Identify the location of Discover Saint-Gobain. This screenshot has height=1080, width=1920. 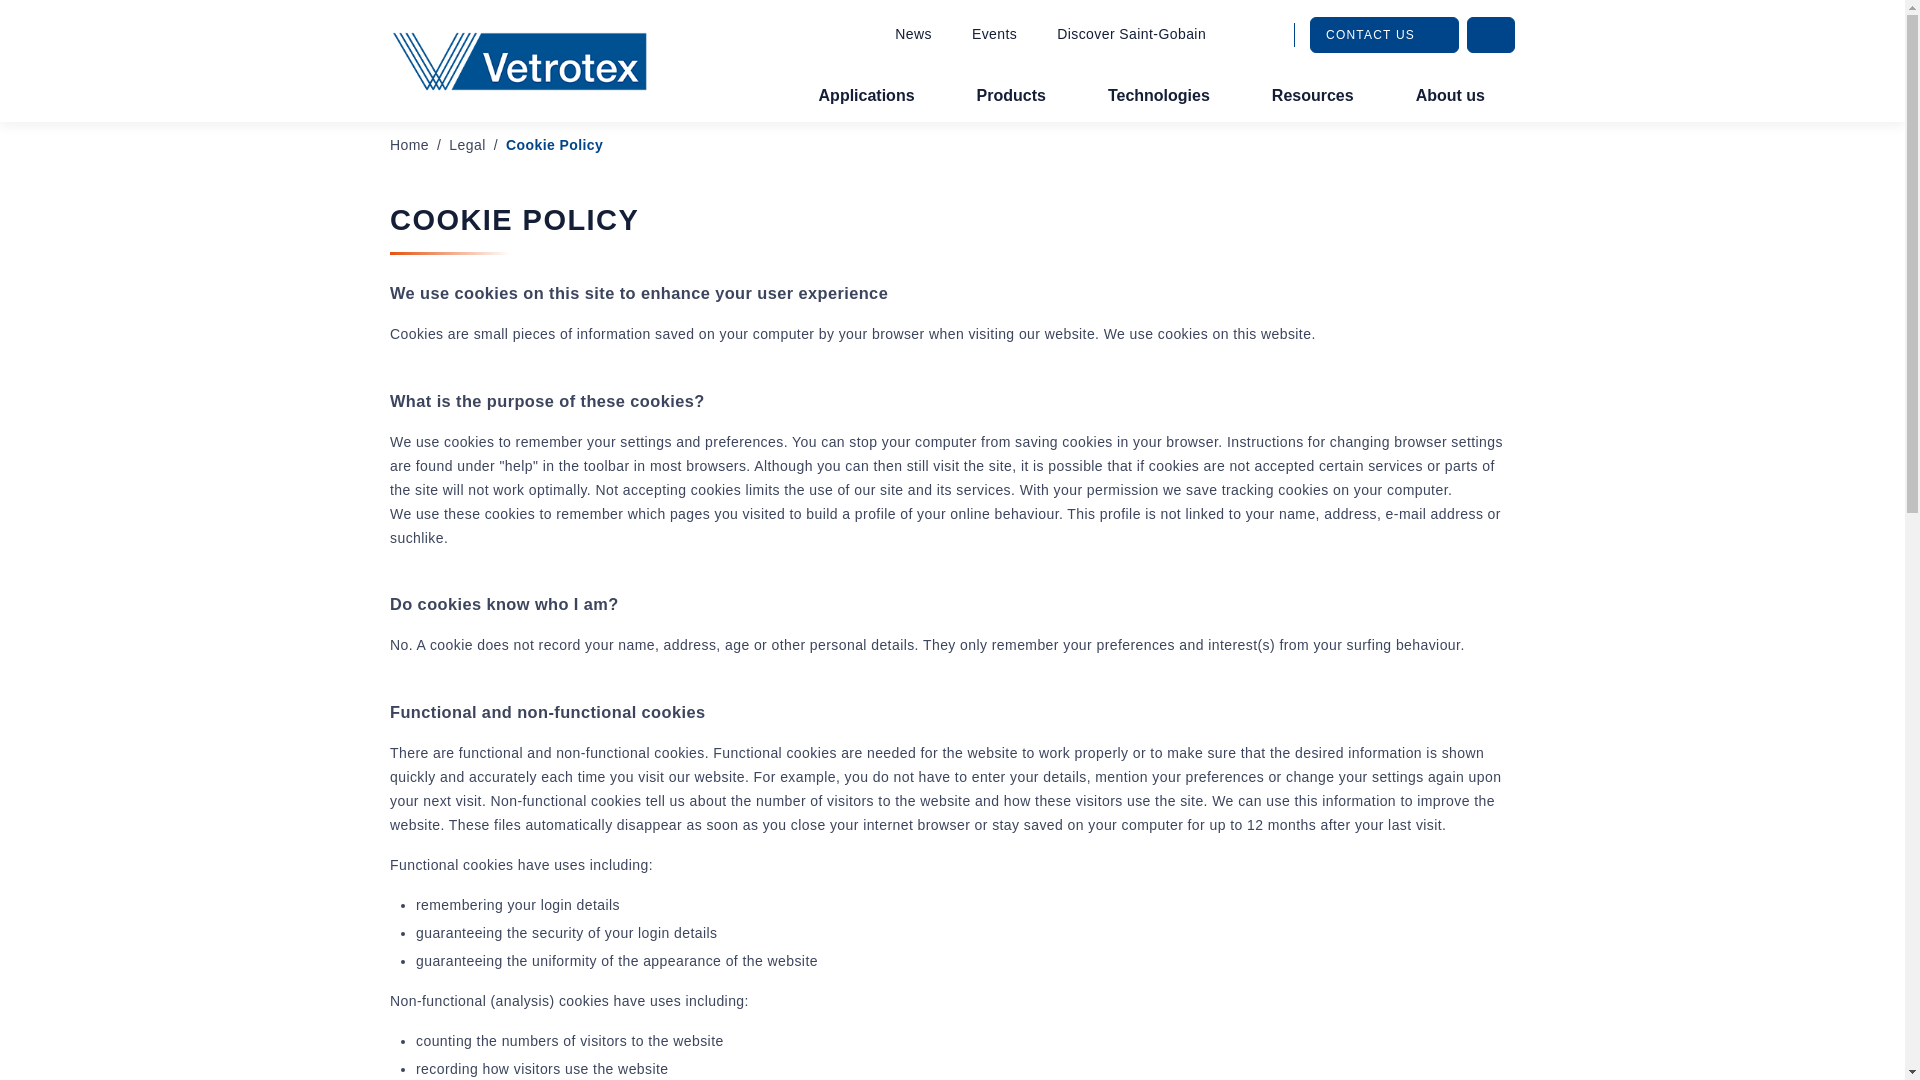
(1131, 34).